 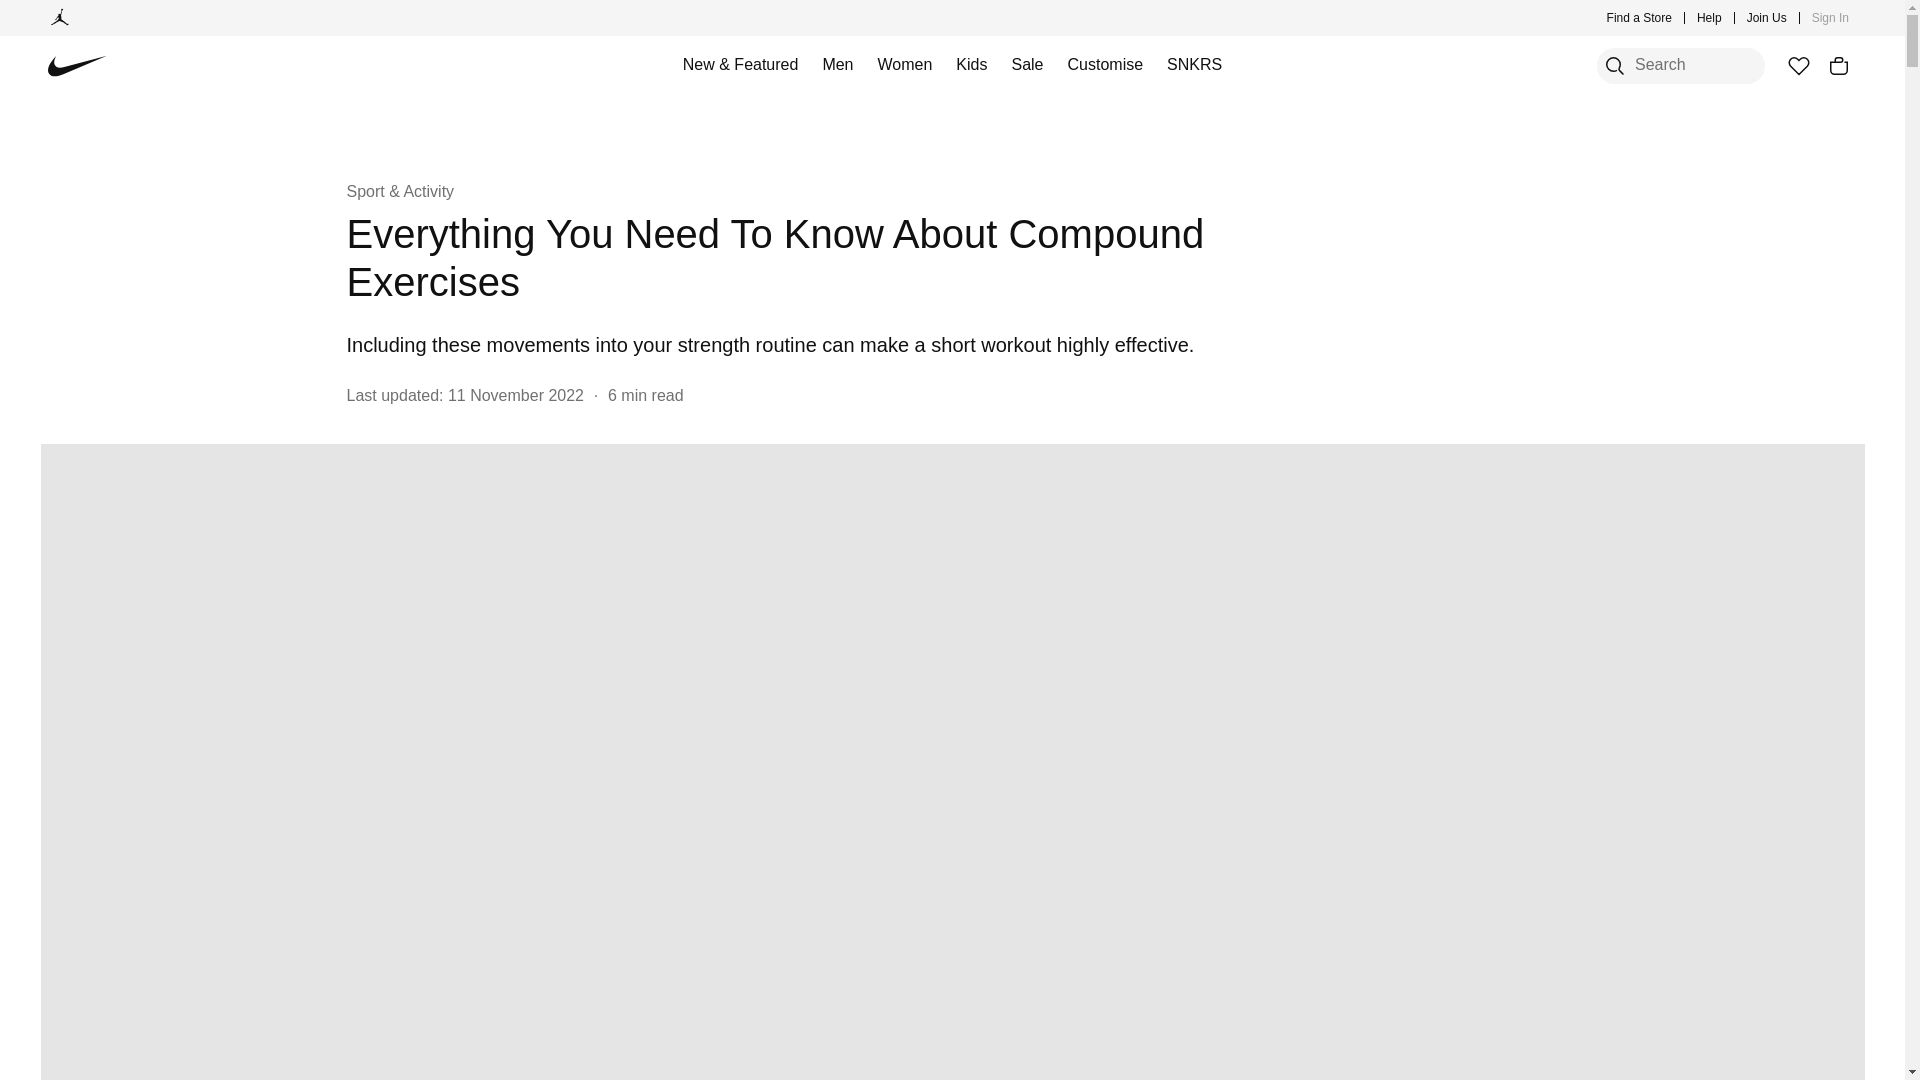 What do you see at coordinates (1798, 66) in the screenshot?
I see `Favourites` at bounding box center [1798, 66].